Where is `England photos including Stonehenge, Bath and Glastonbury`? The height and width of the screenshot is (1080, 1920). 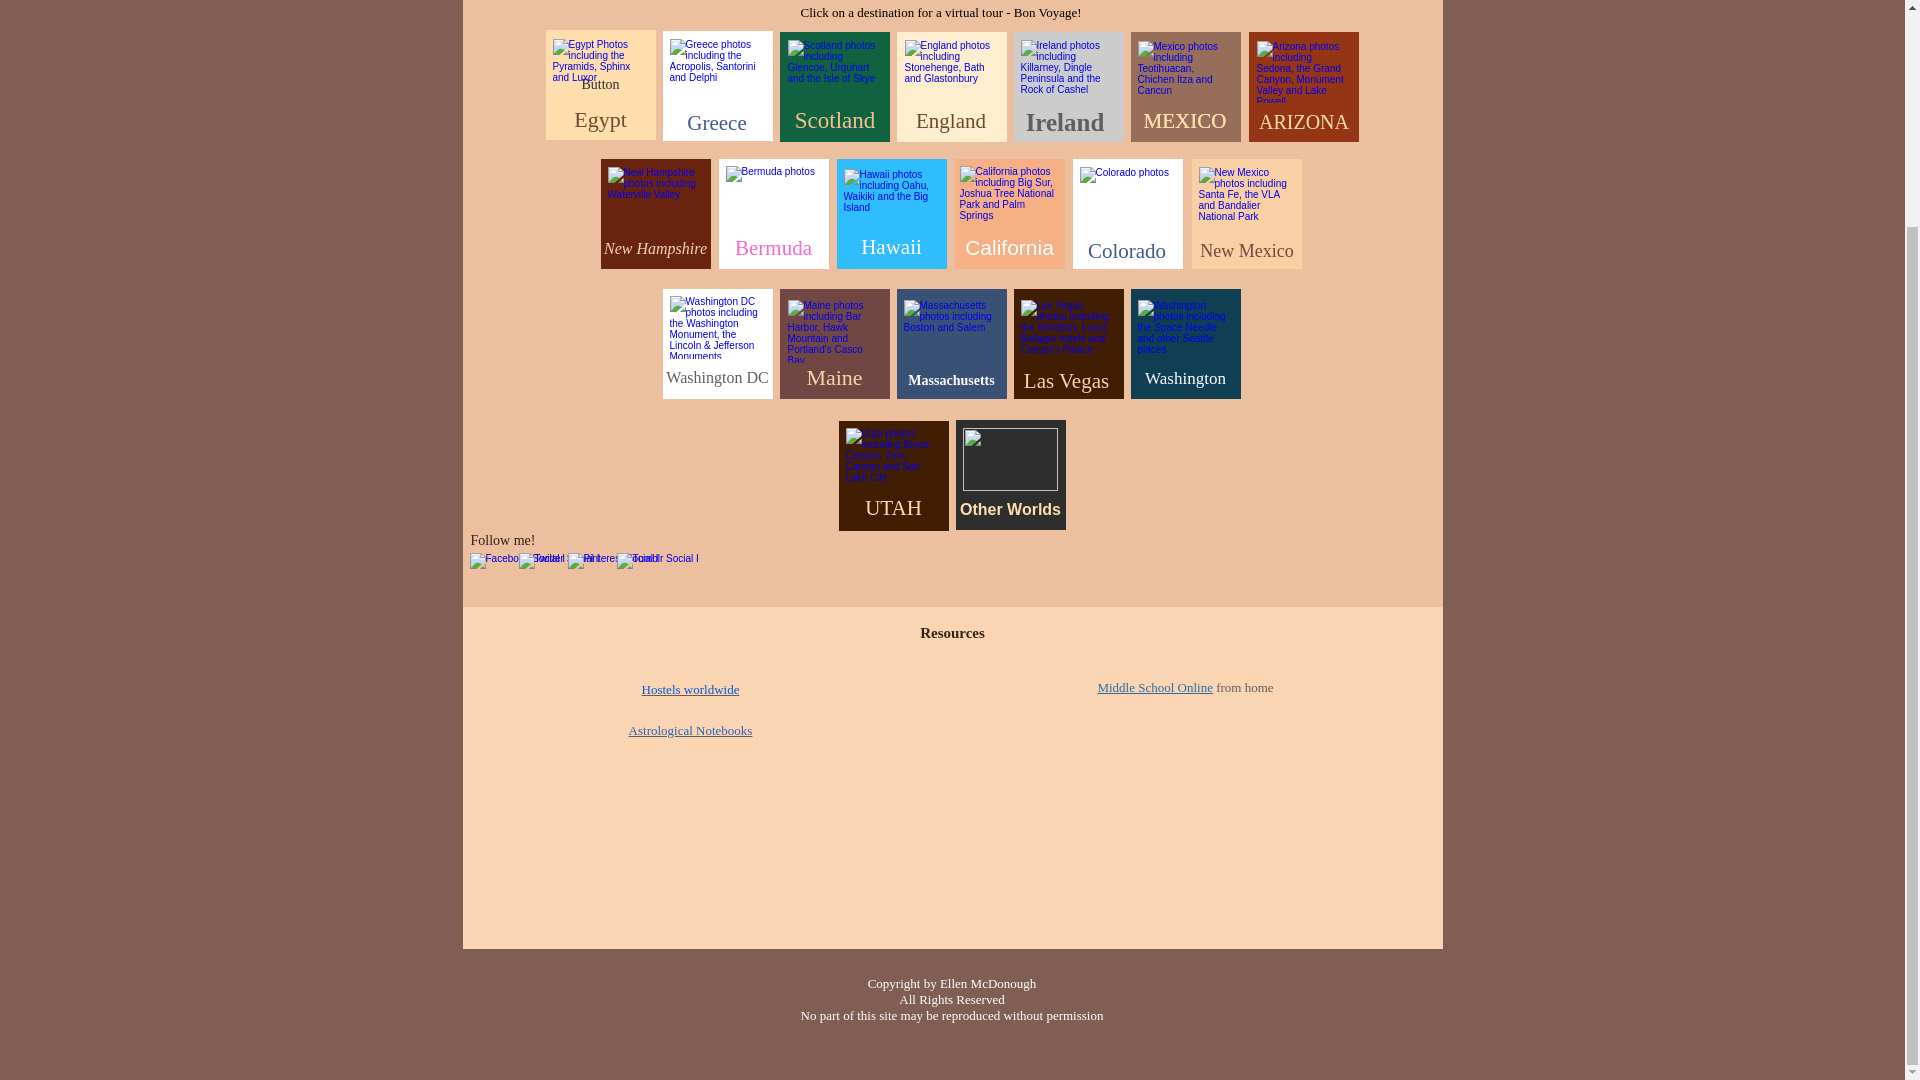
England photos including Stonehenge, Bath and Glastonbury is located at coordinates (951, 70).